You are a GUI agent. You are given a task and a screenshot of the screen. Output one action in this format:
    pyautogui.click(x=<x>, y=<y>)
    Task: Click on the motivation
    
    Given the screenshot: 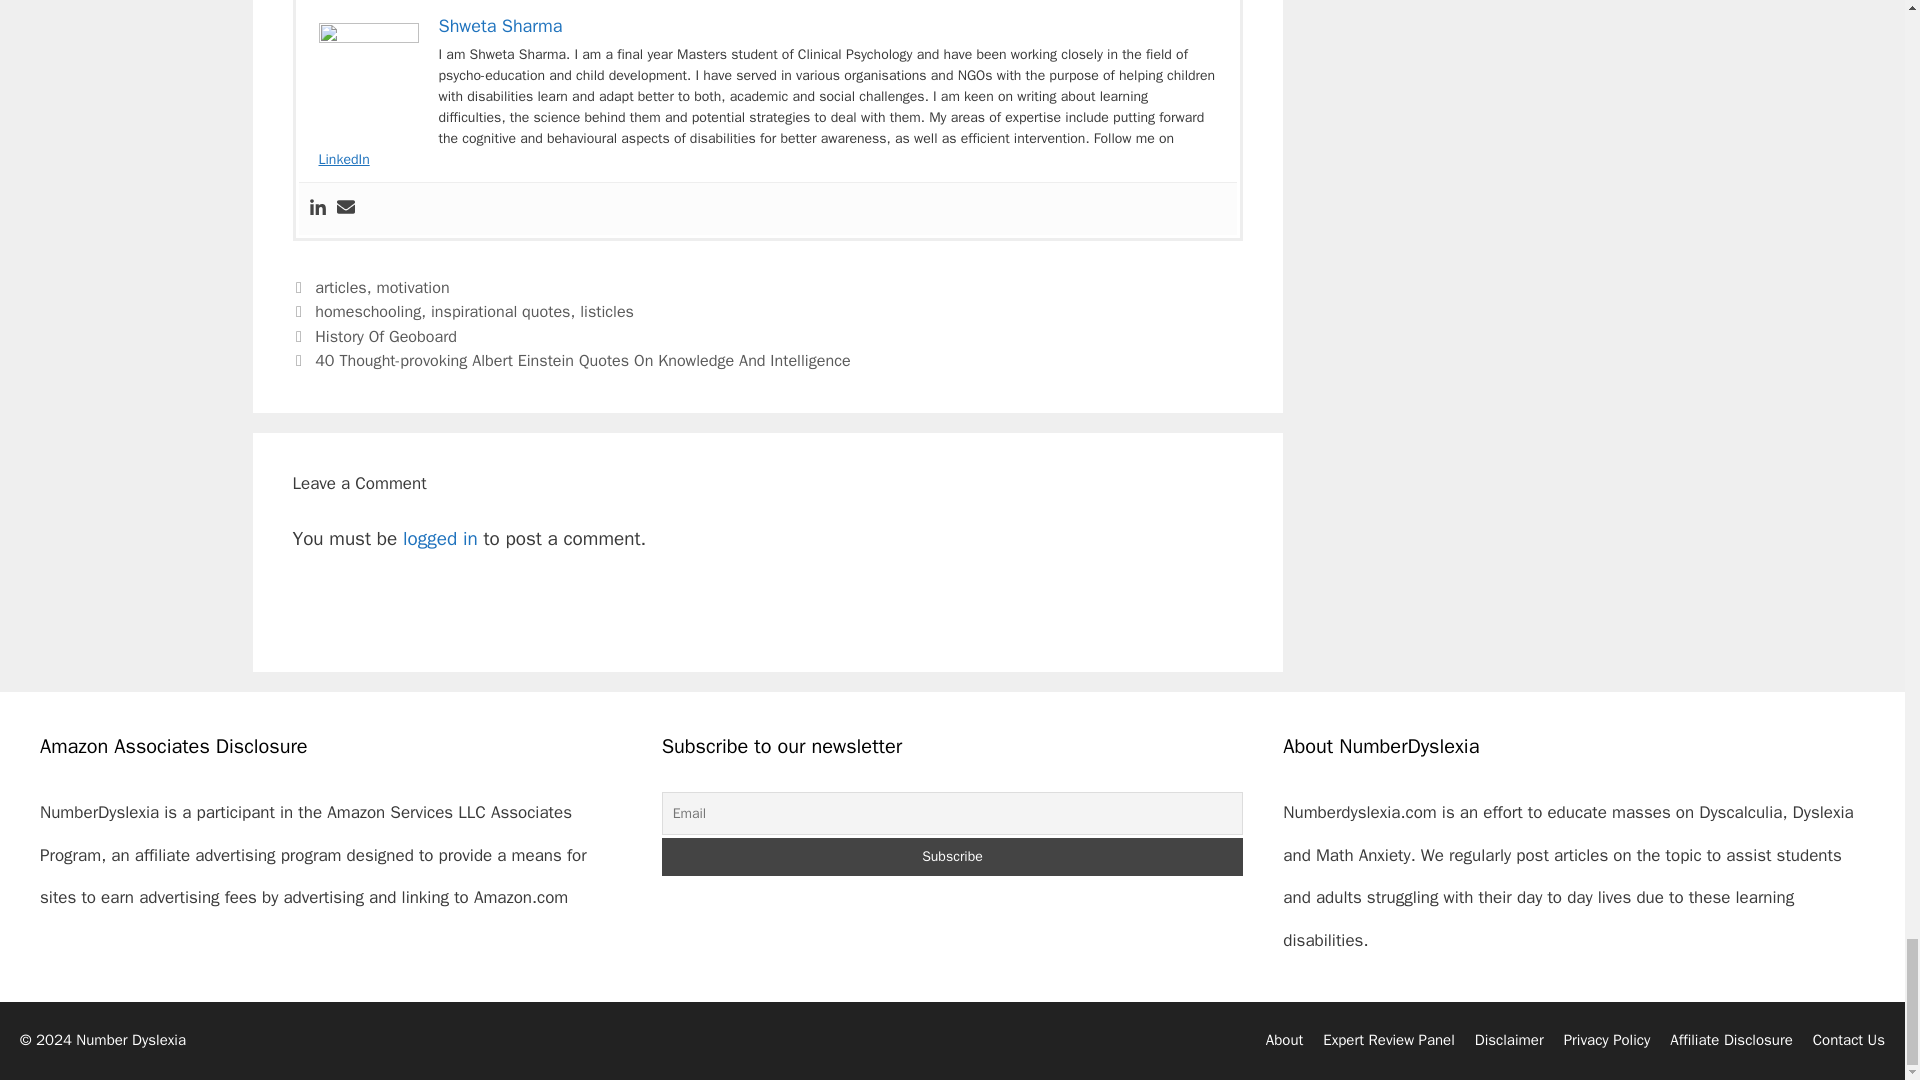 What is the action you would take?
    pyautogui.click(x=412, y=287)
    